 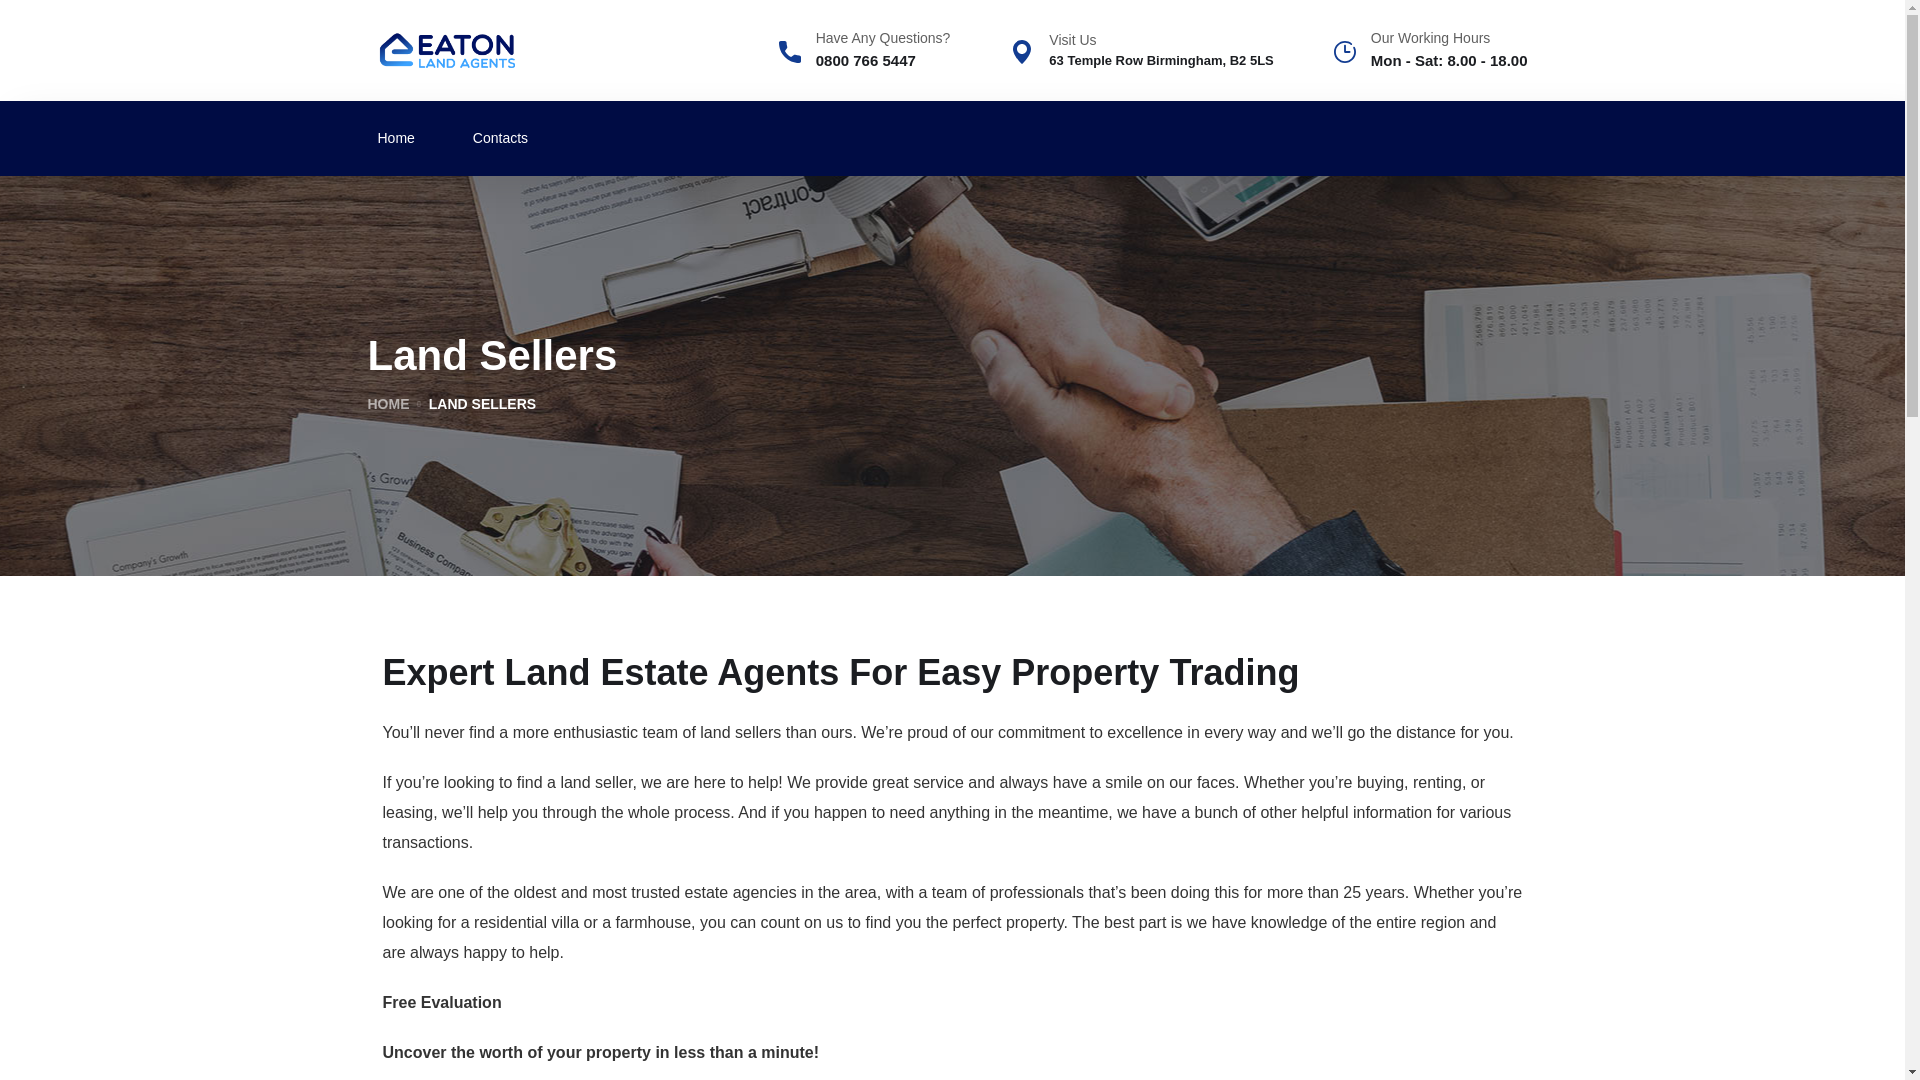 What do you see at coordinates (389, 404) in the screenshot?
I see `HOME` at bounding box center [389, 404].